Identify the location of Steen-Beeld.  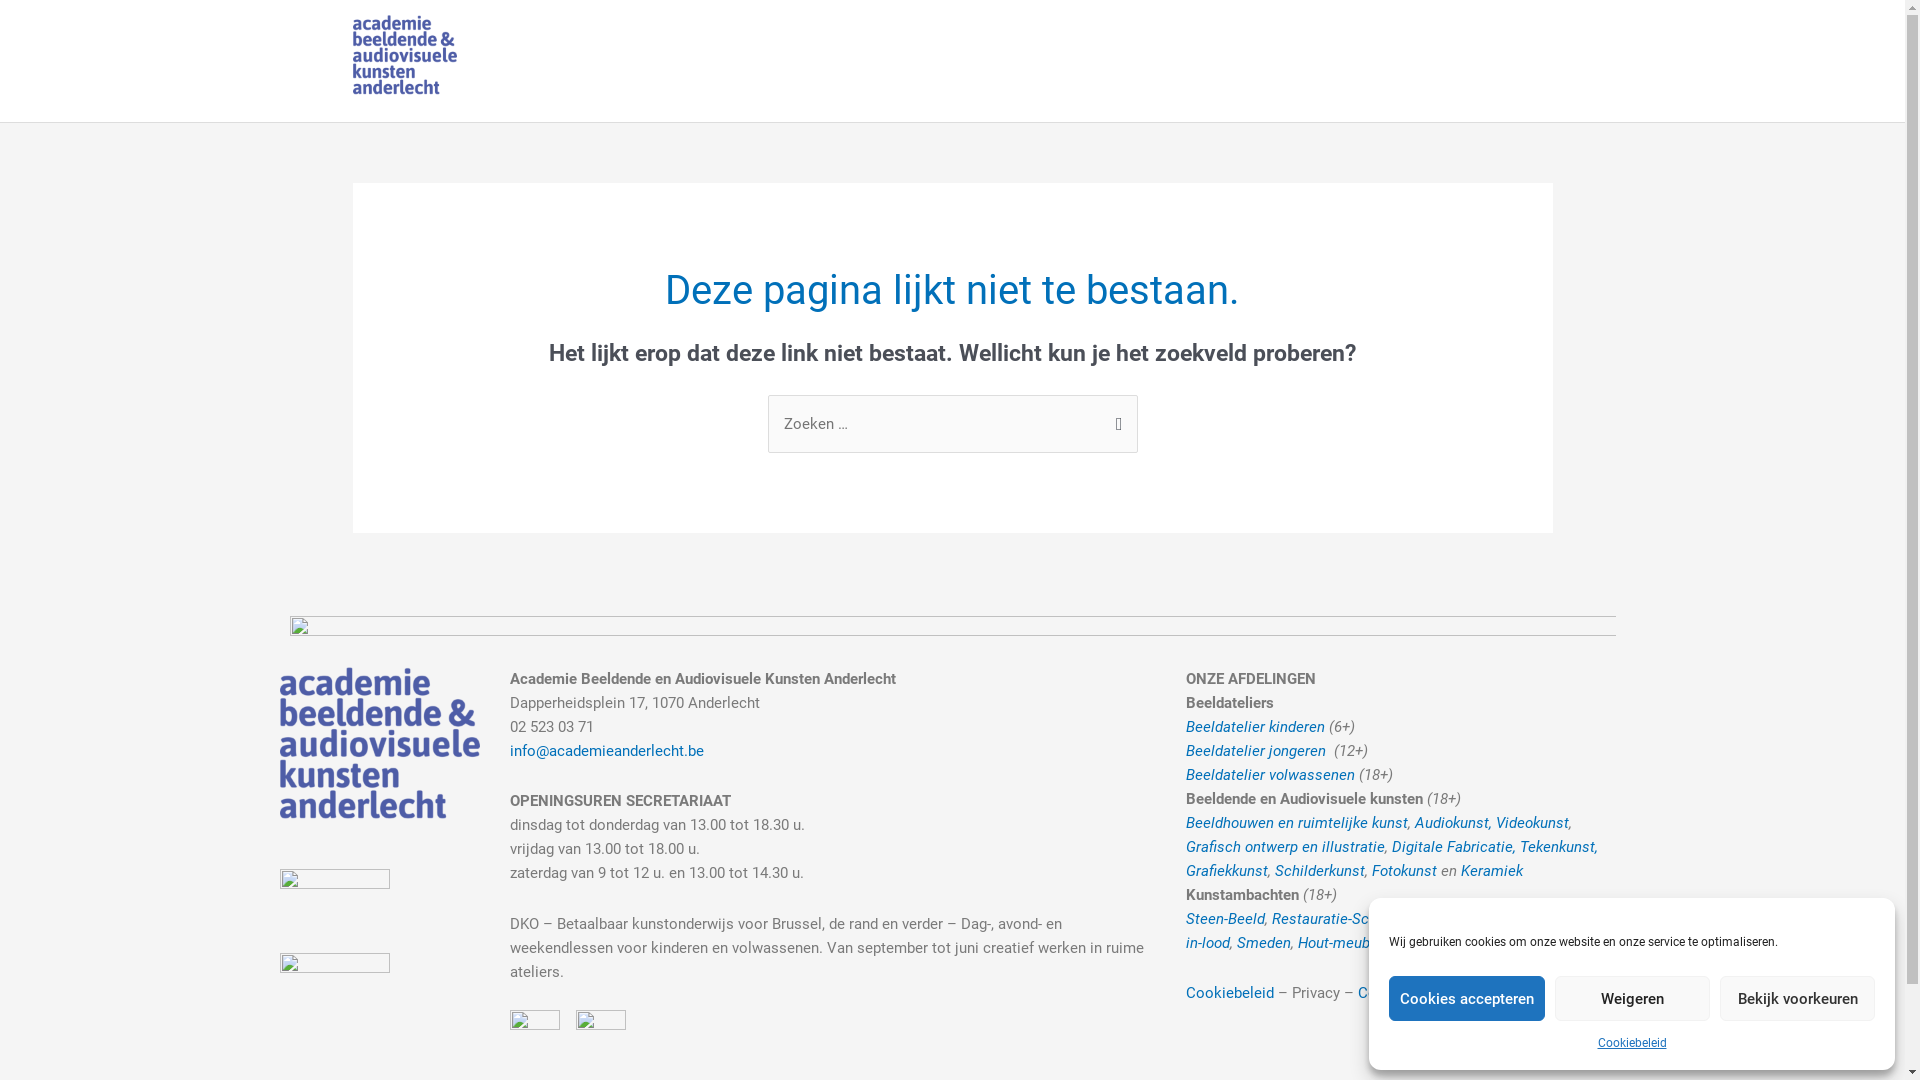
(1226, 919).